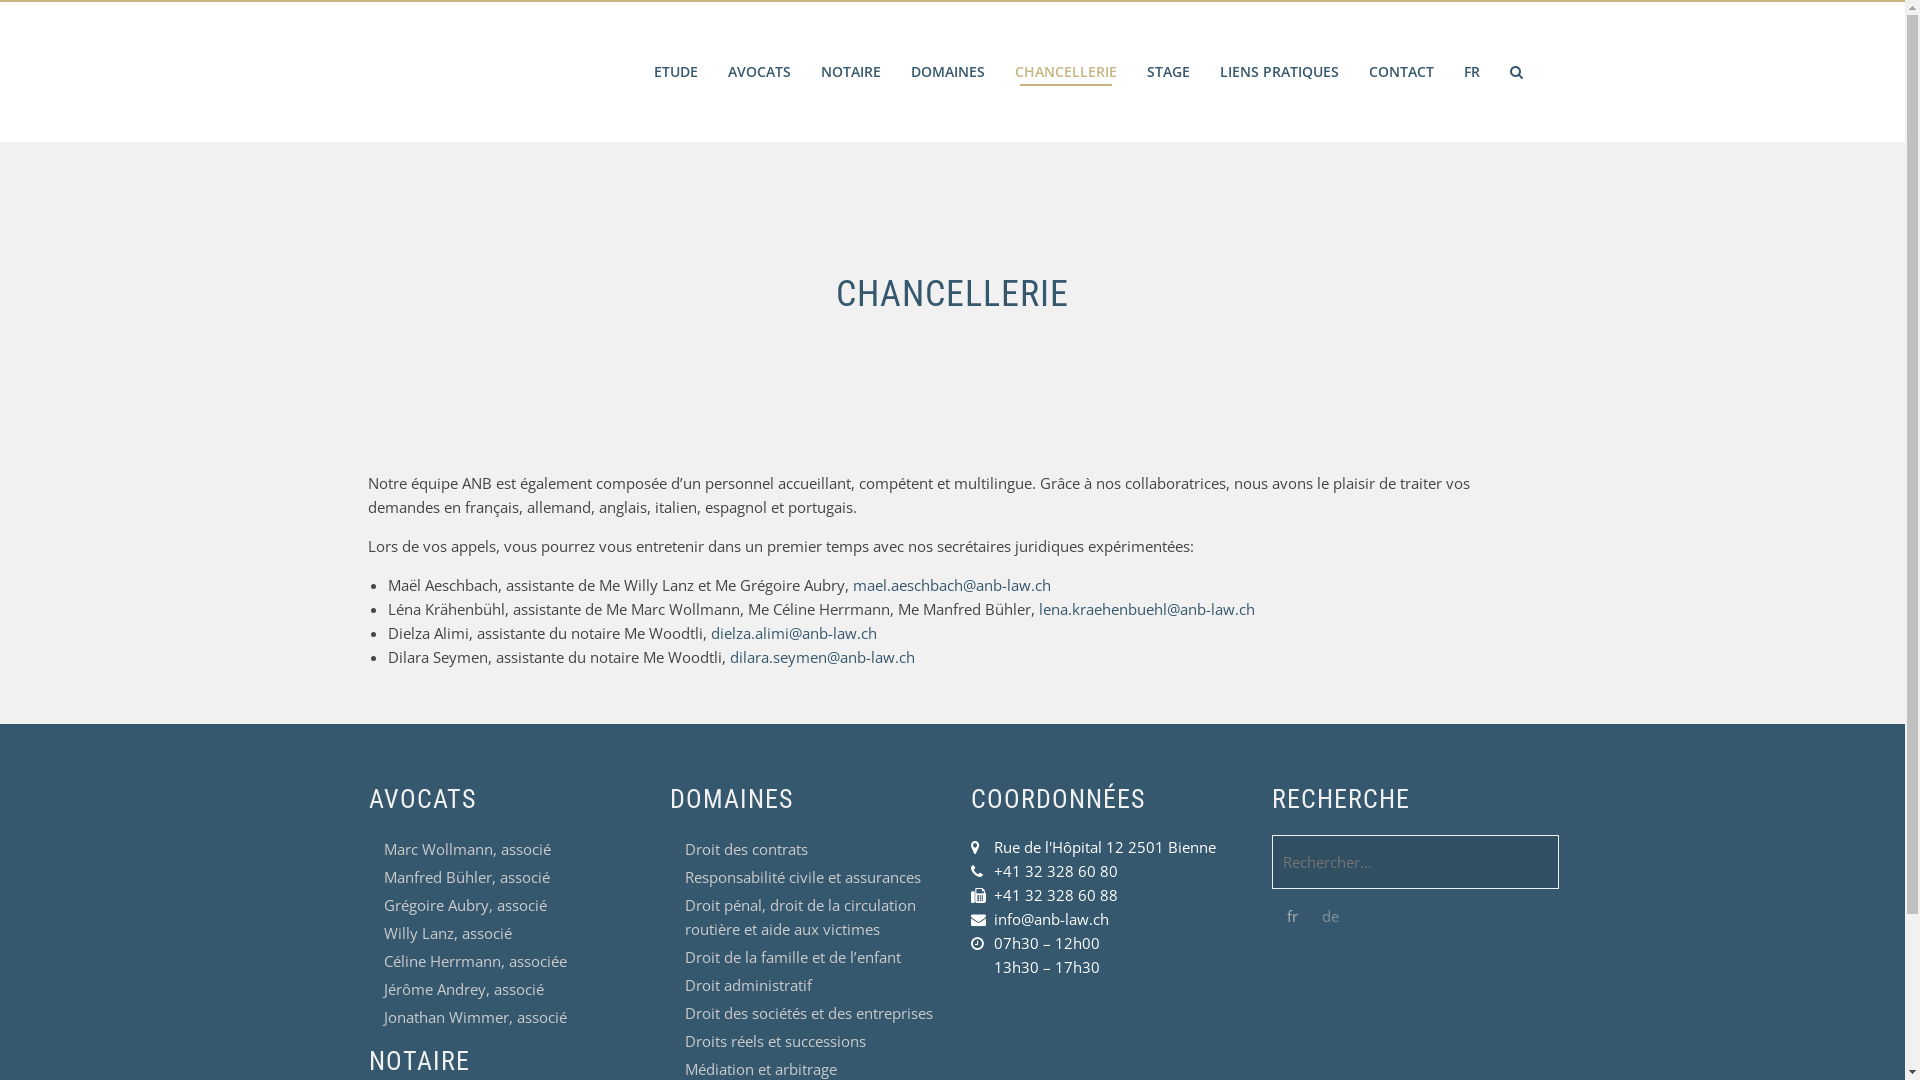 The height and width of the screenshot is (1080, 1920). What do you see at coordinates (1330, 916) in the screenshot?
I see `de` at bounding box center [1330, 916].